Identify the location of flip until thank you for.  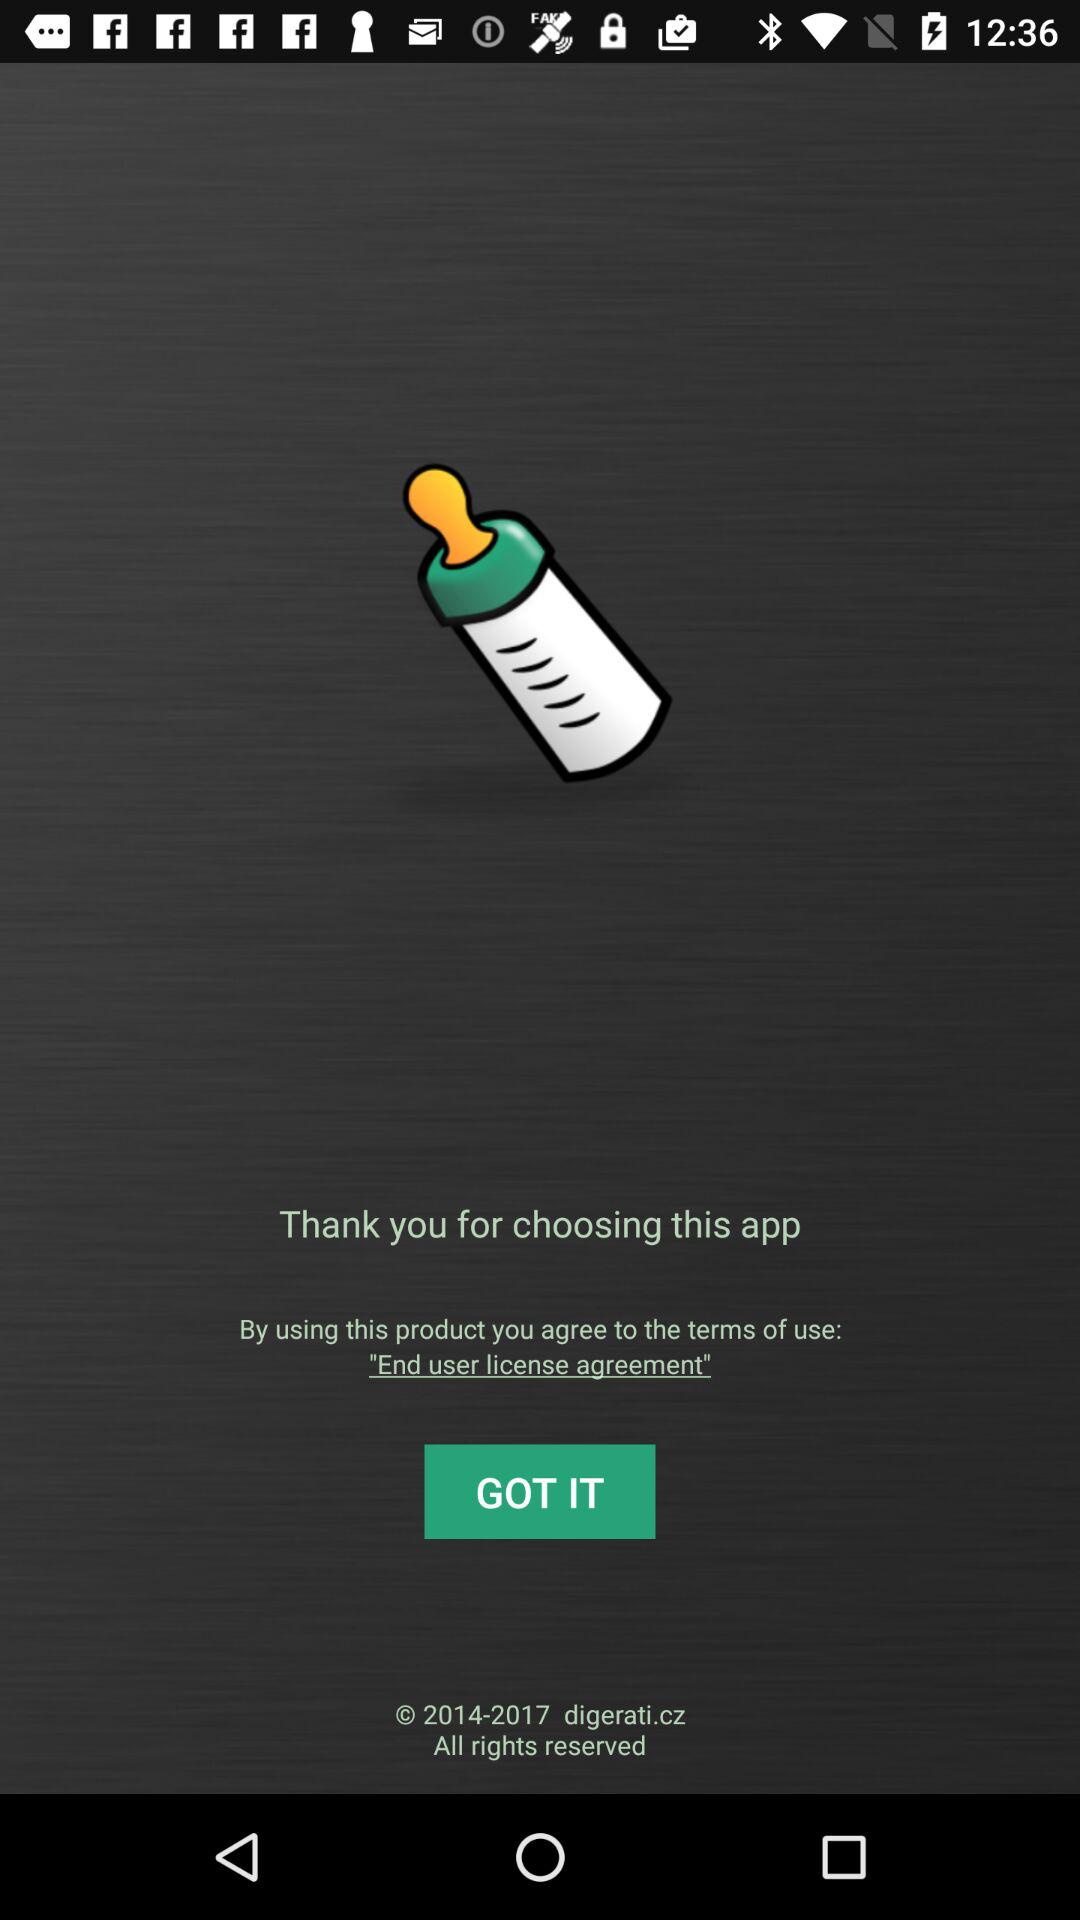
(540, 1222).